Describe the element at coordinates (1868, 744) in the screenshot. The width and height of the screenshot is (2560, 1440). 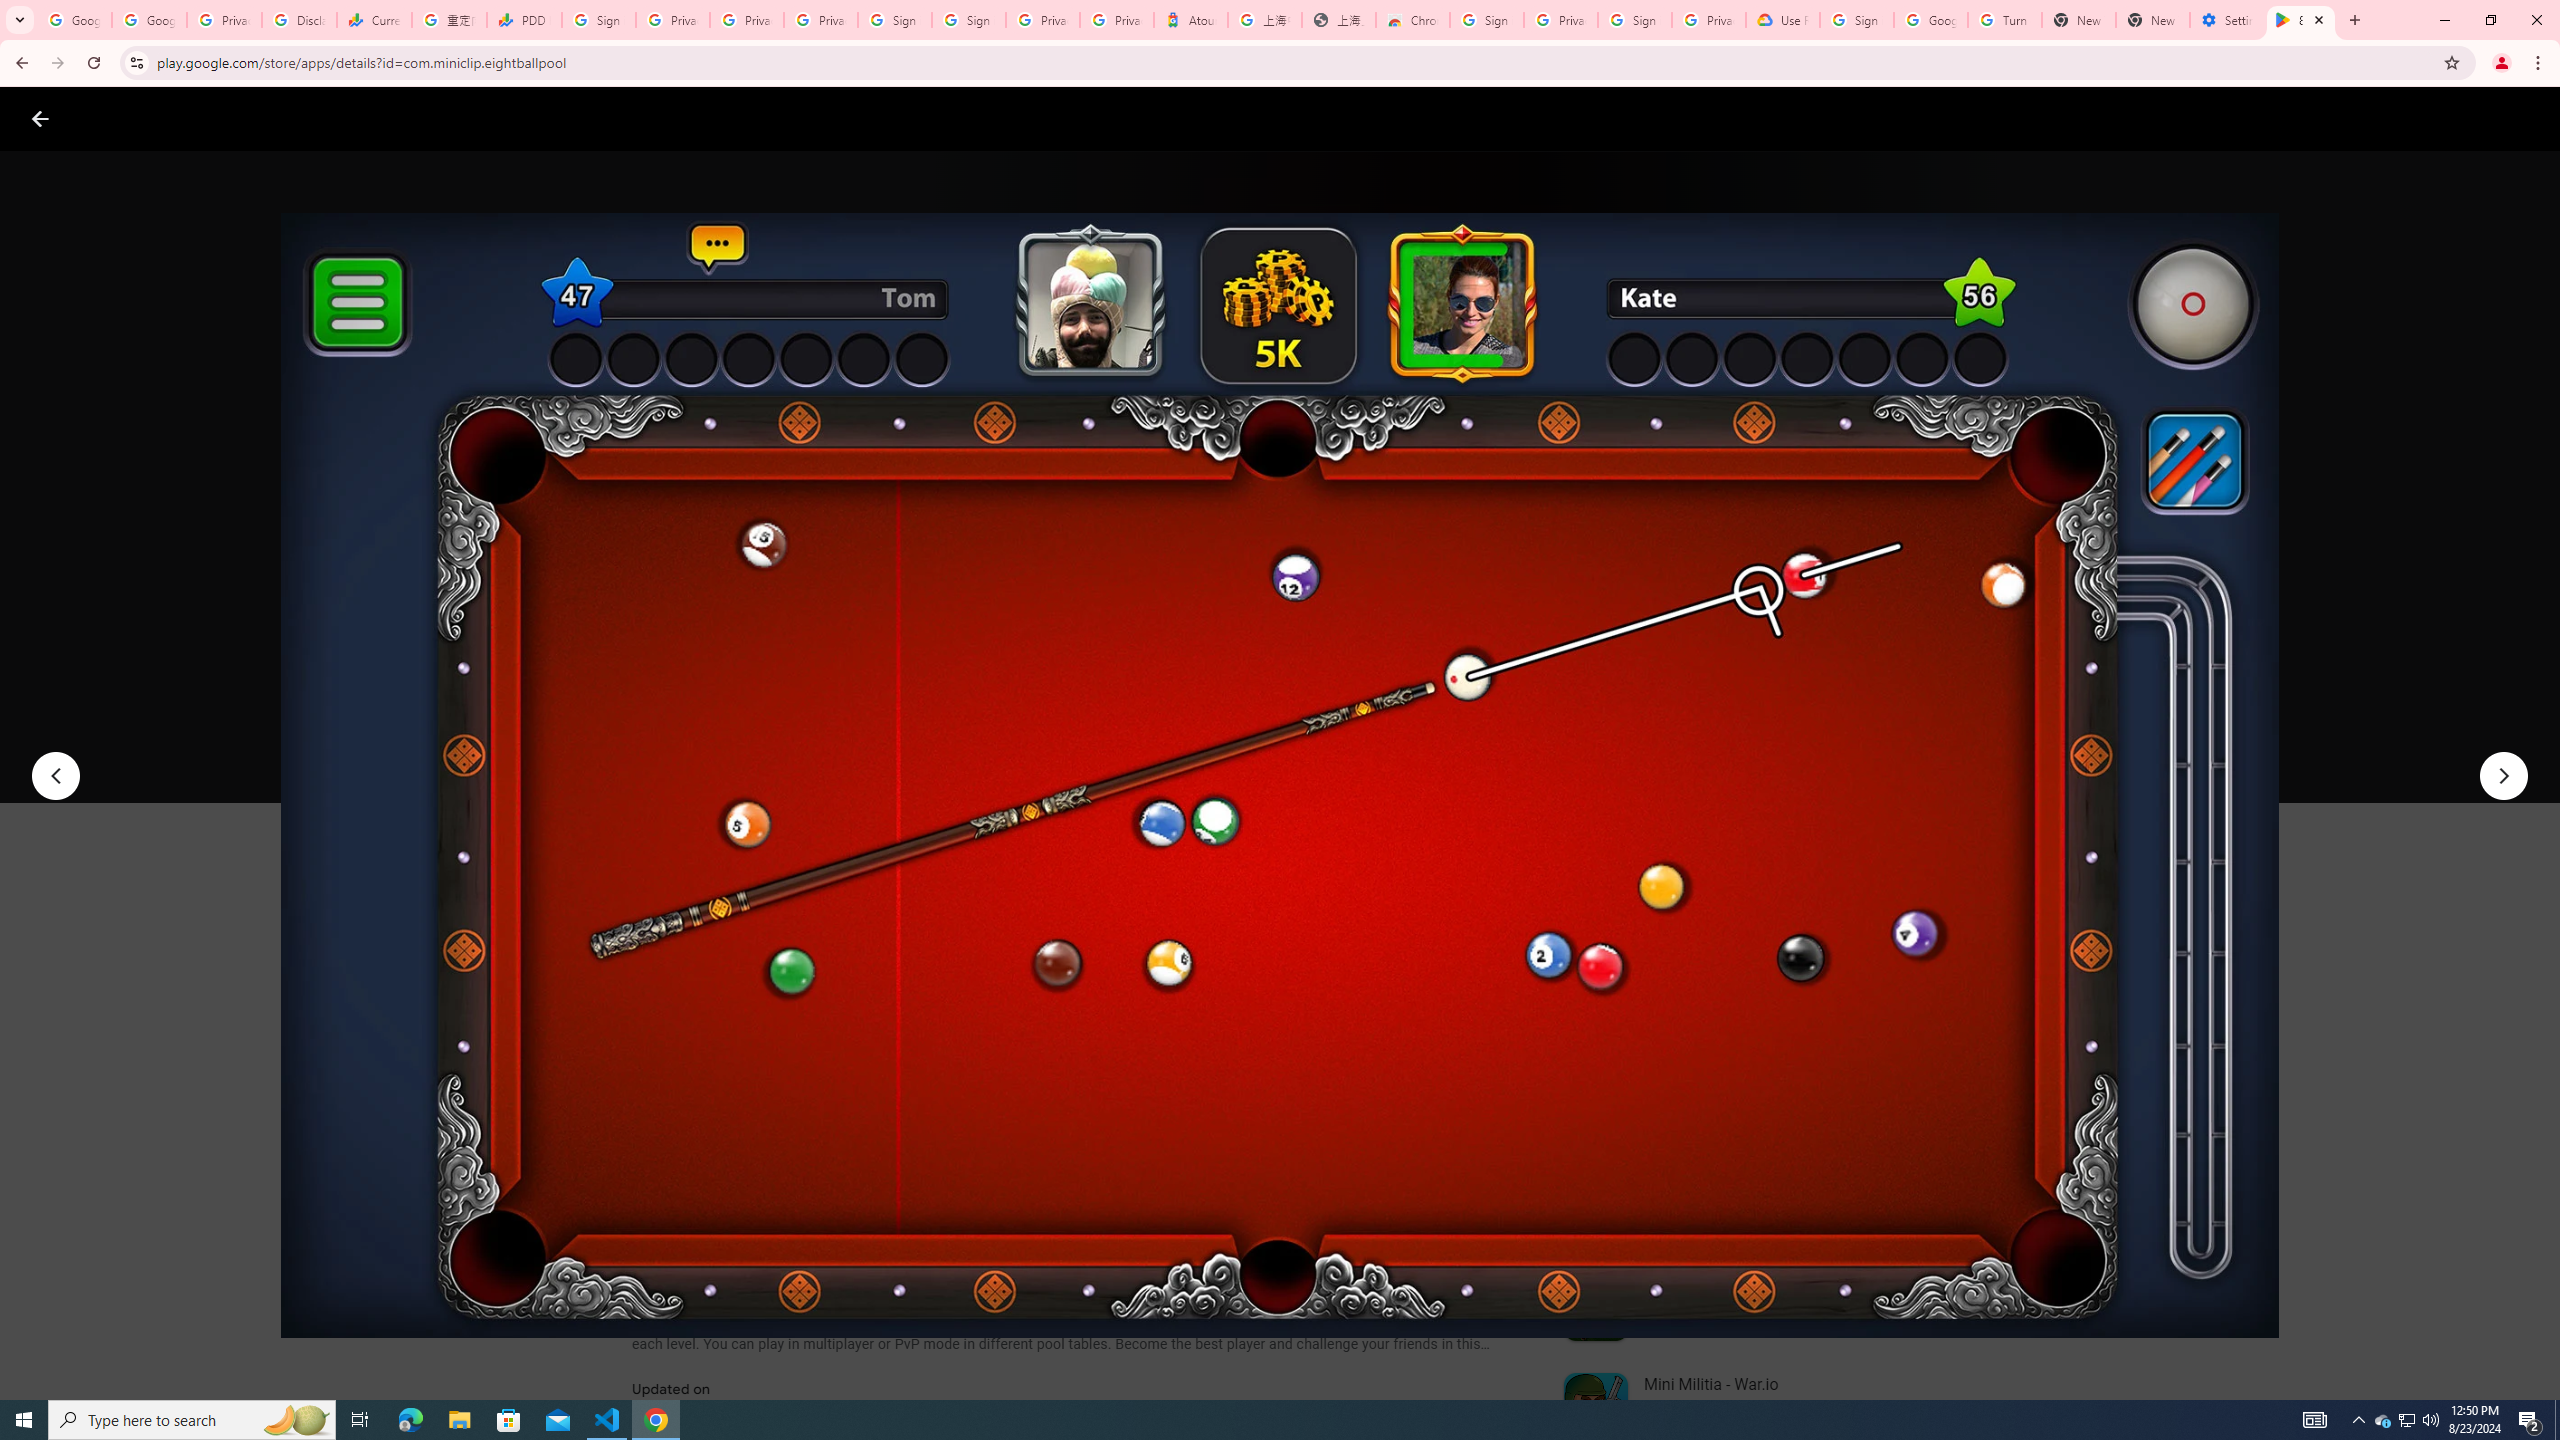
I see `Play trailer` at that location.